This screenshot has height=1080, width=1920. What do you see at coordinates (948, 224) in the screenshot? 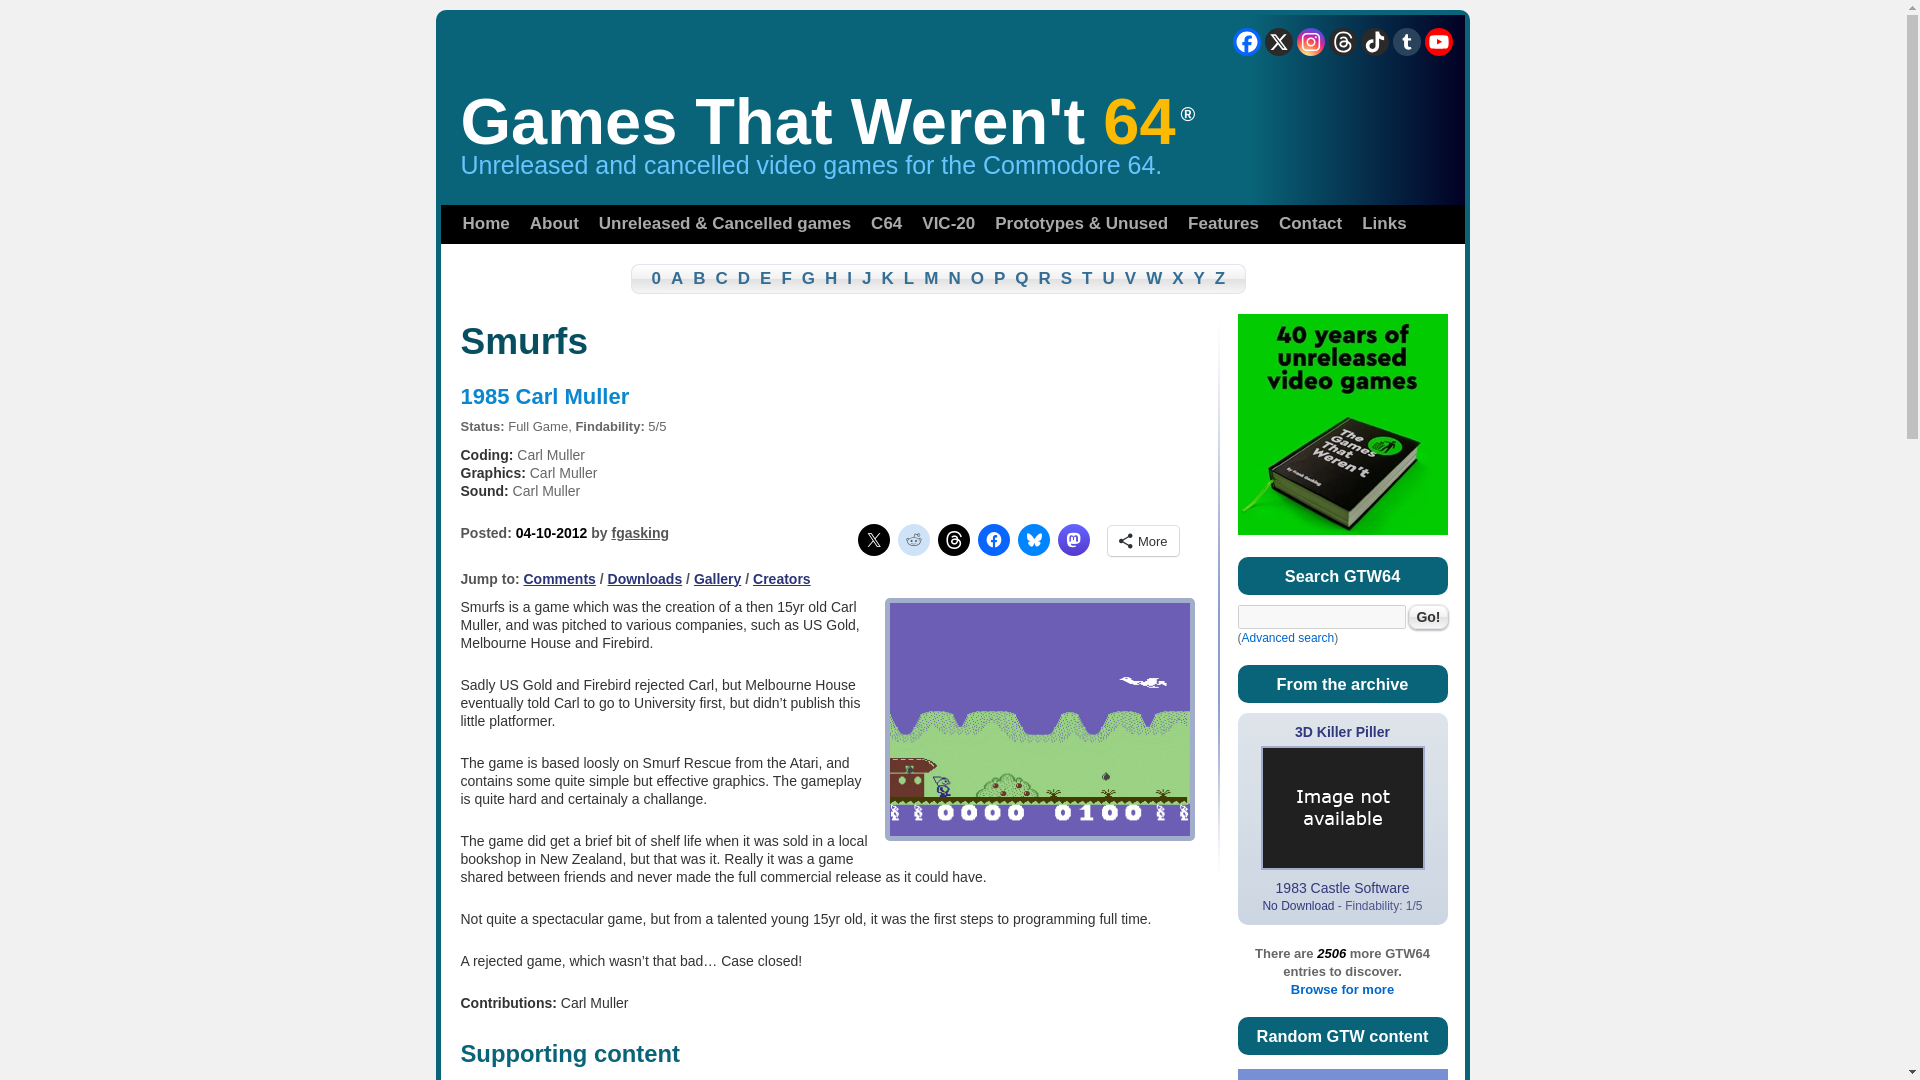
I see `VIC-20` at bounding box center [948, 224].